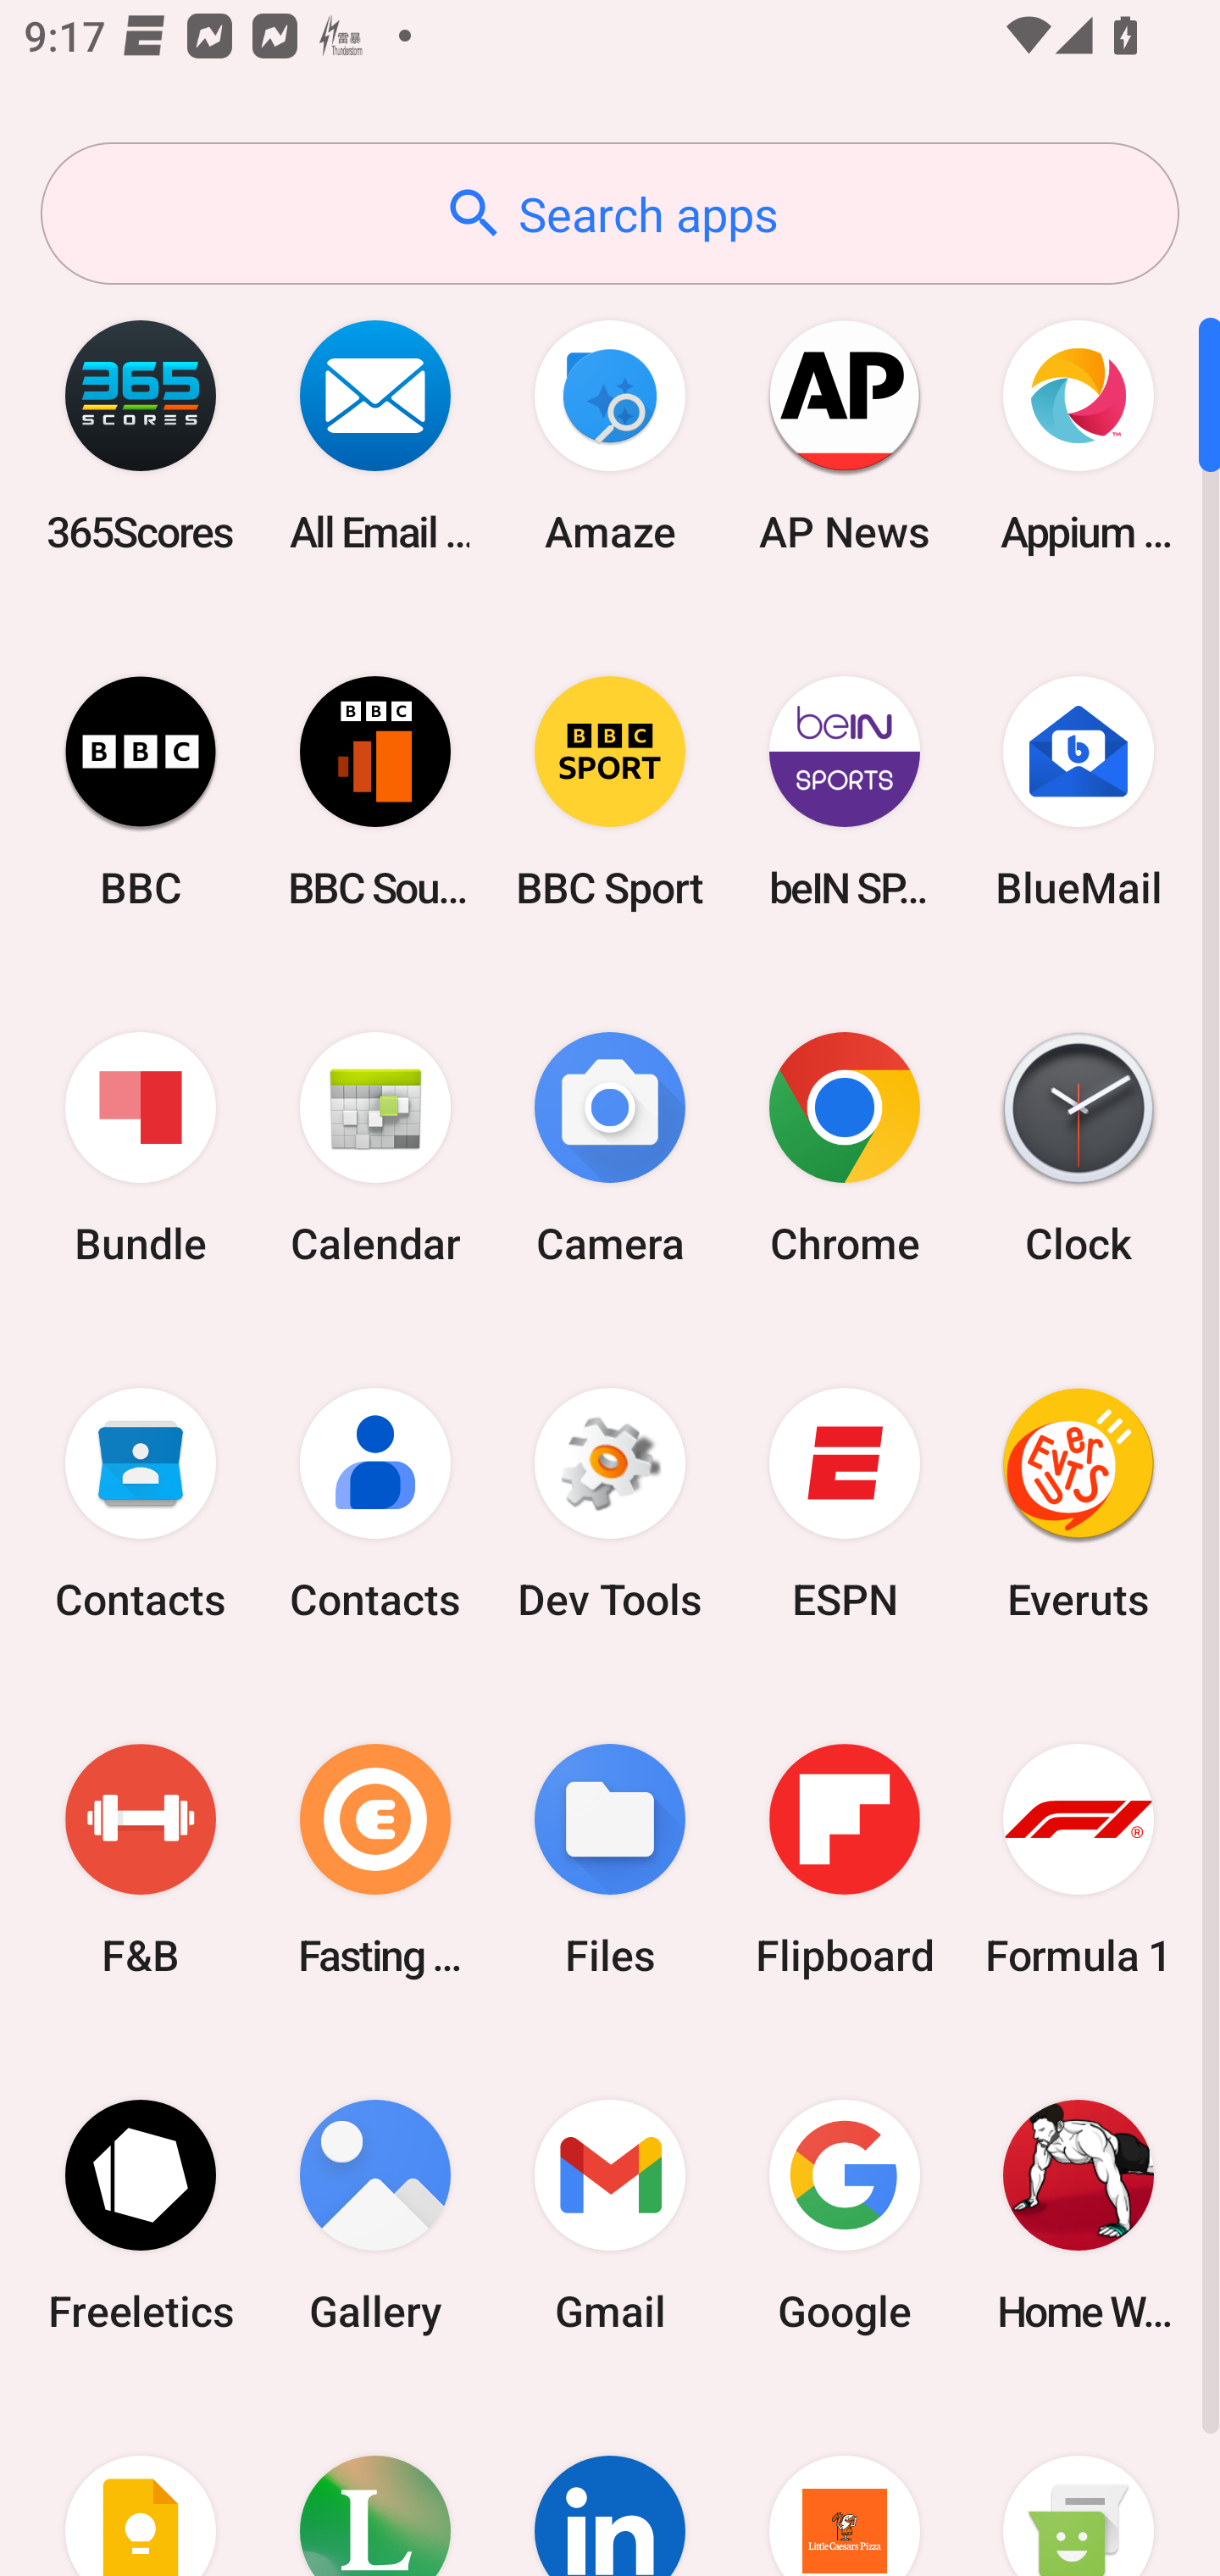 This screenshot has height=2576, width=1220. Describe the element at coordinates (375, 2215) in the screenshot. I see `Gallery` at that location.